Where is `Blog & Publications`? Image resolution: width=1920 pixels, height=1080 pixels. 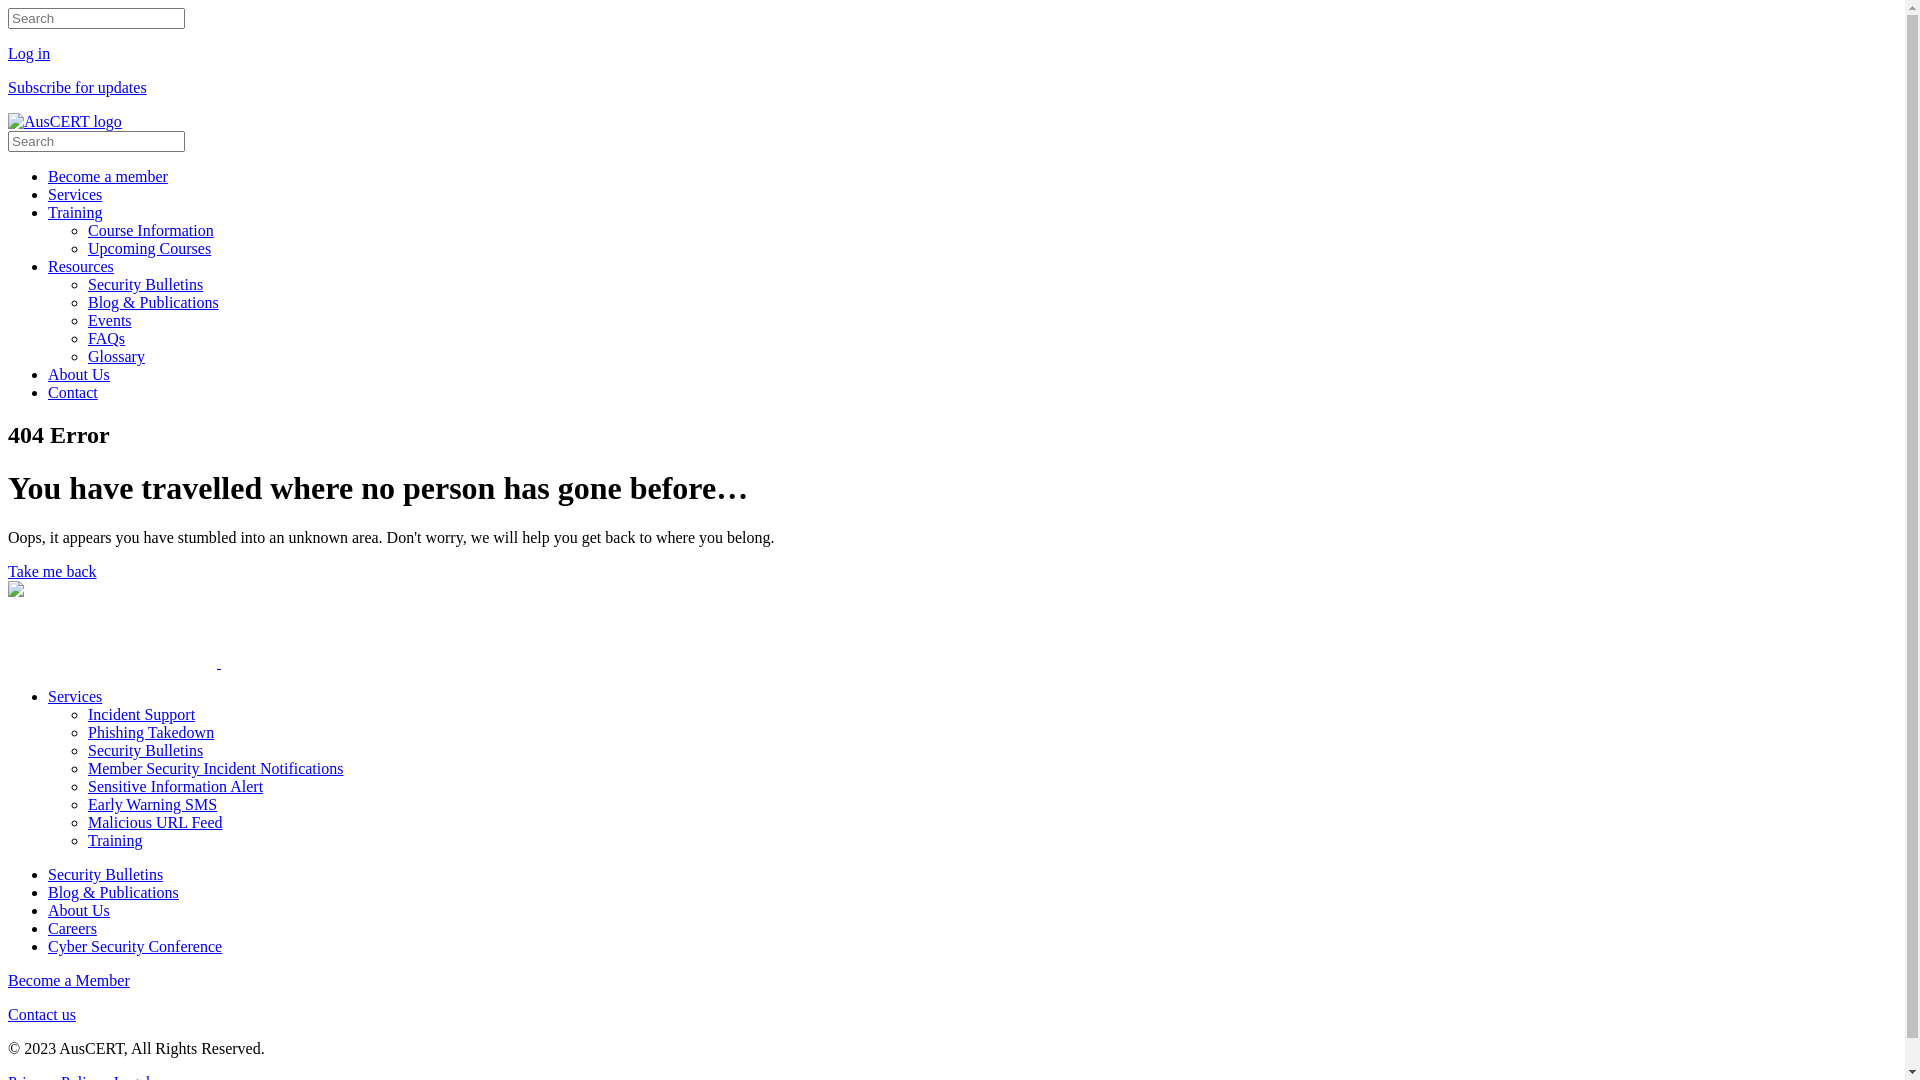 Blog & Publications is located at coordinates (154, 302).